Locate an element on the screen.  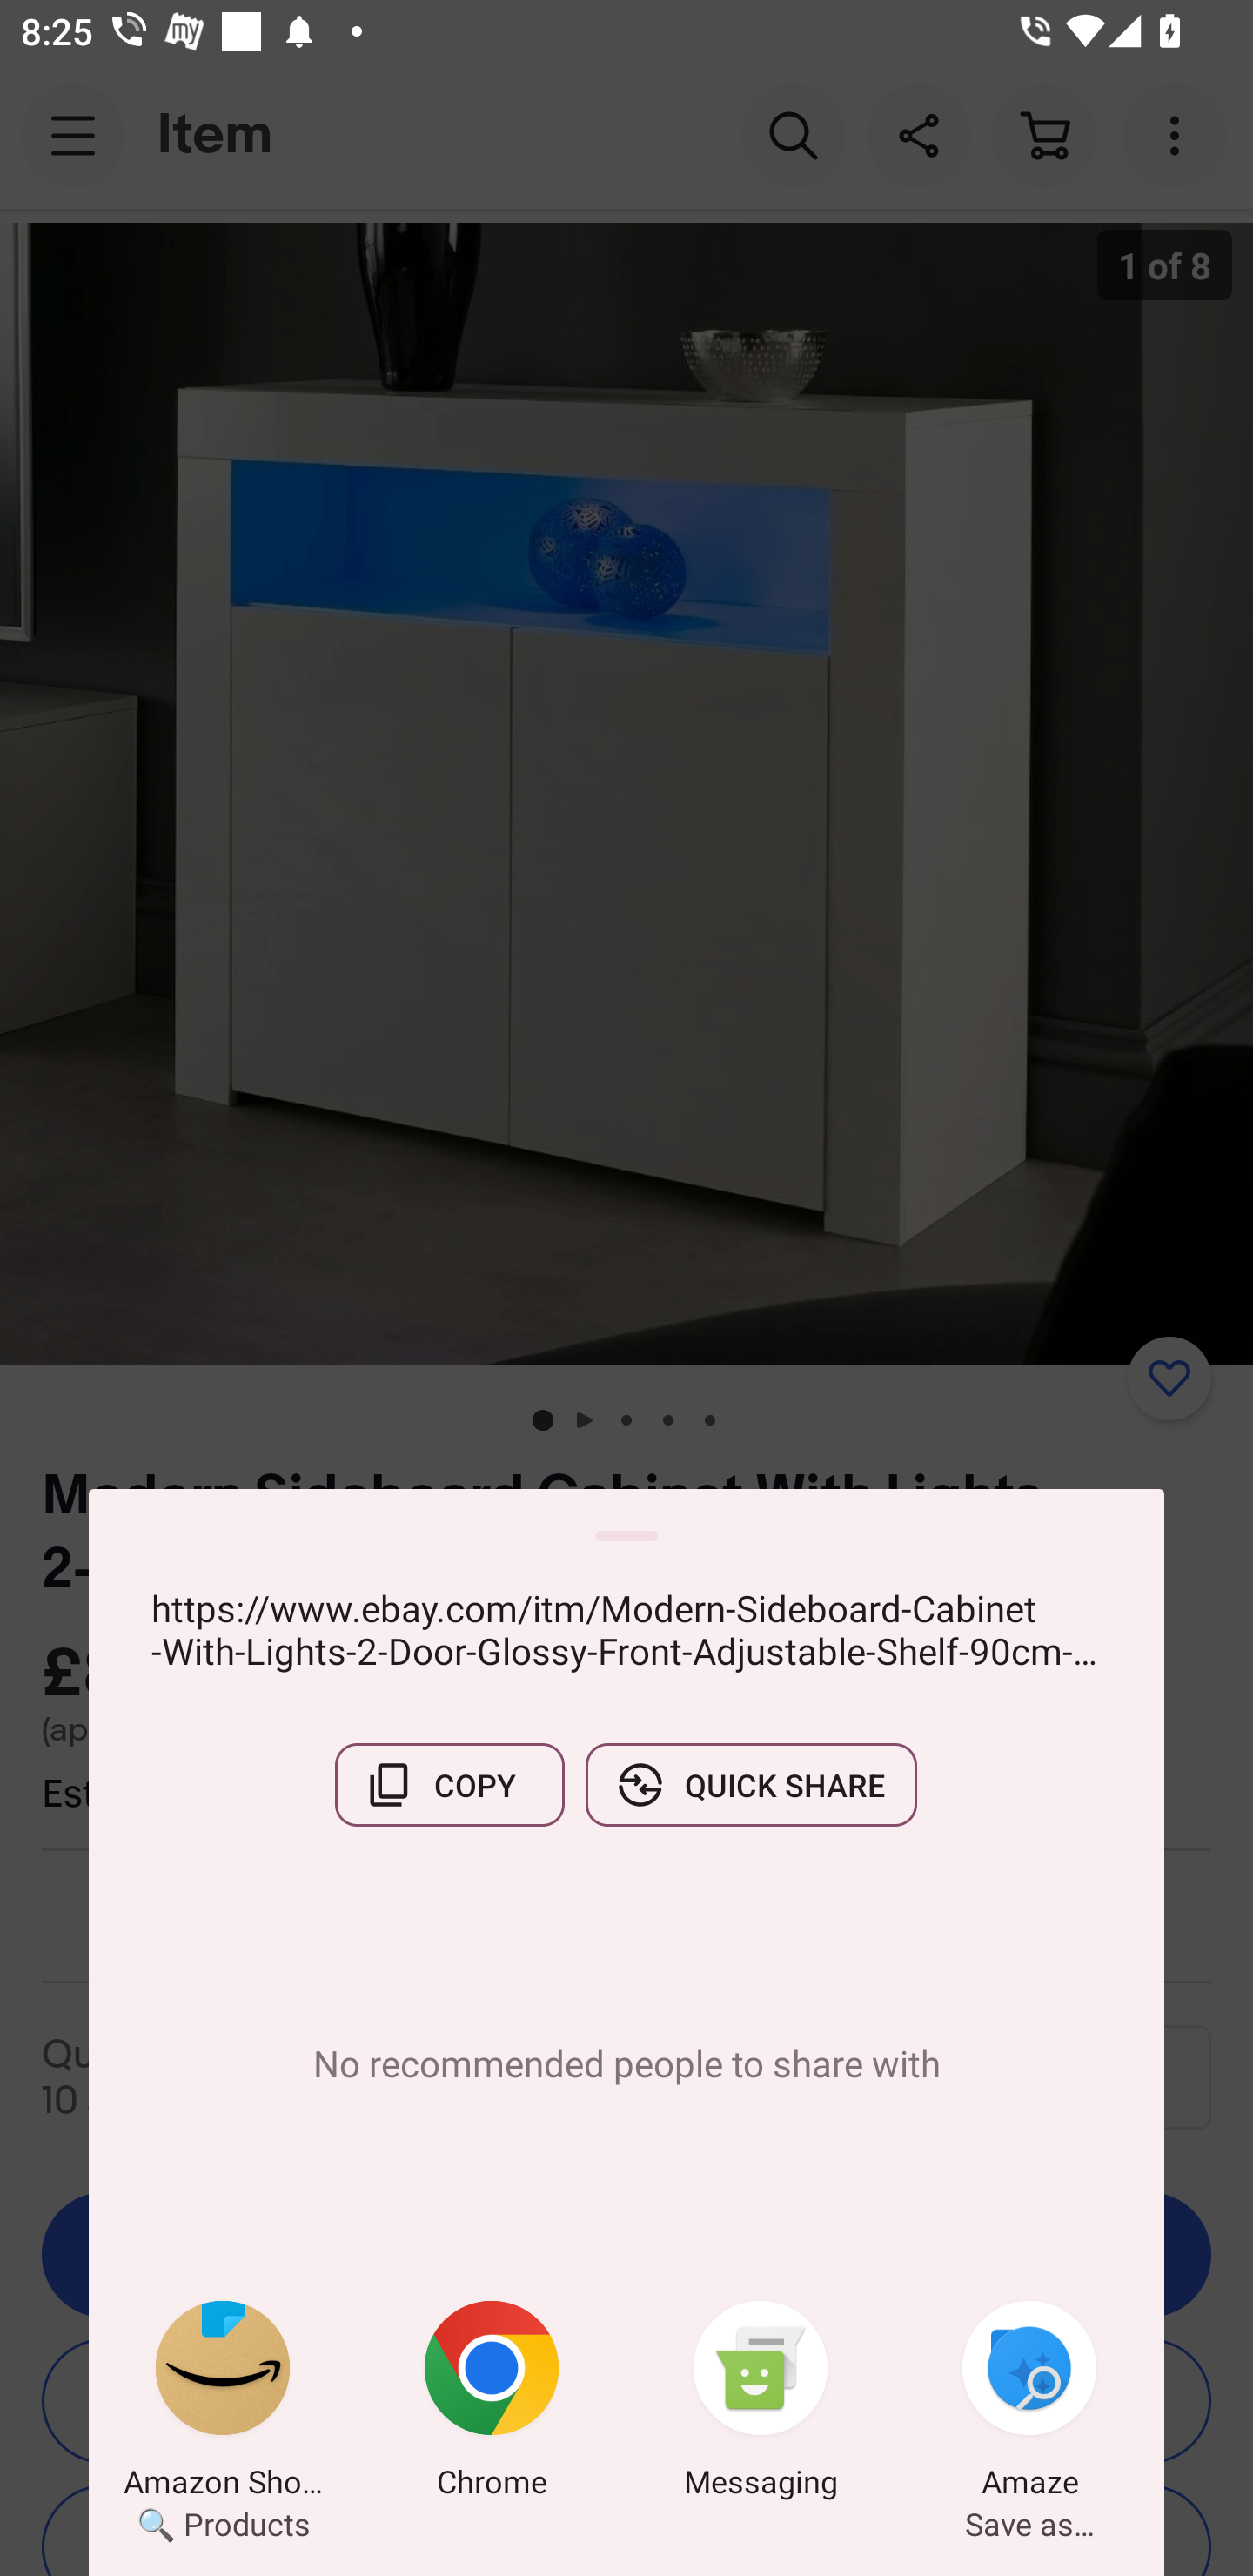
QUICK SHARE is located at coordinates (751, 1785).